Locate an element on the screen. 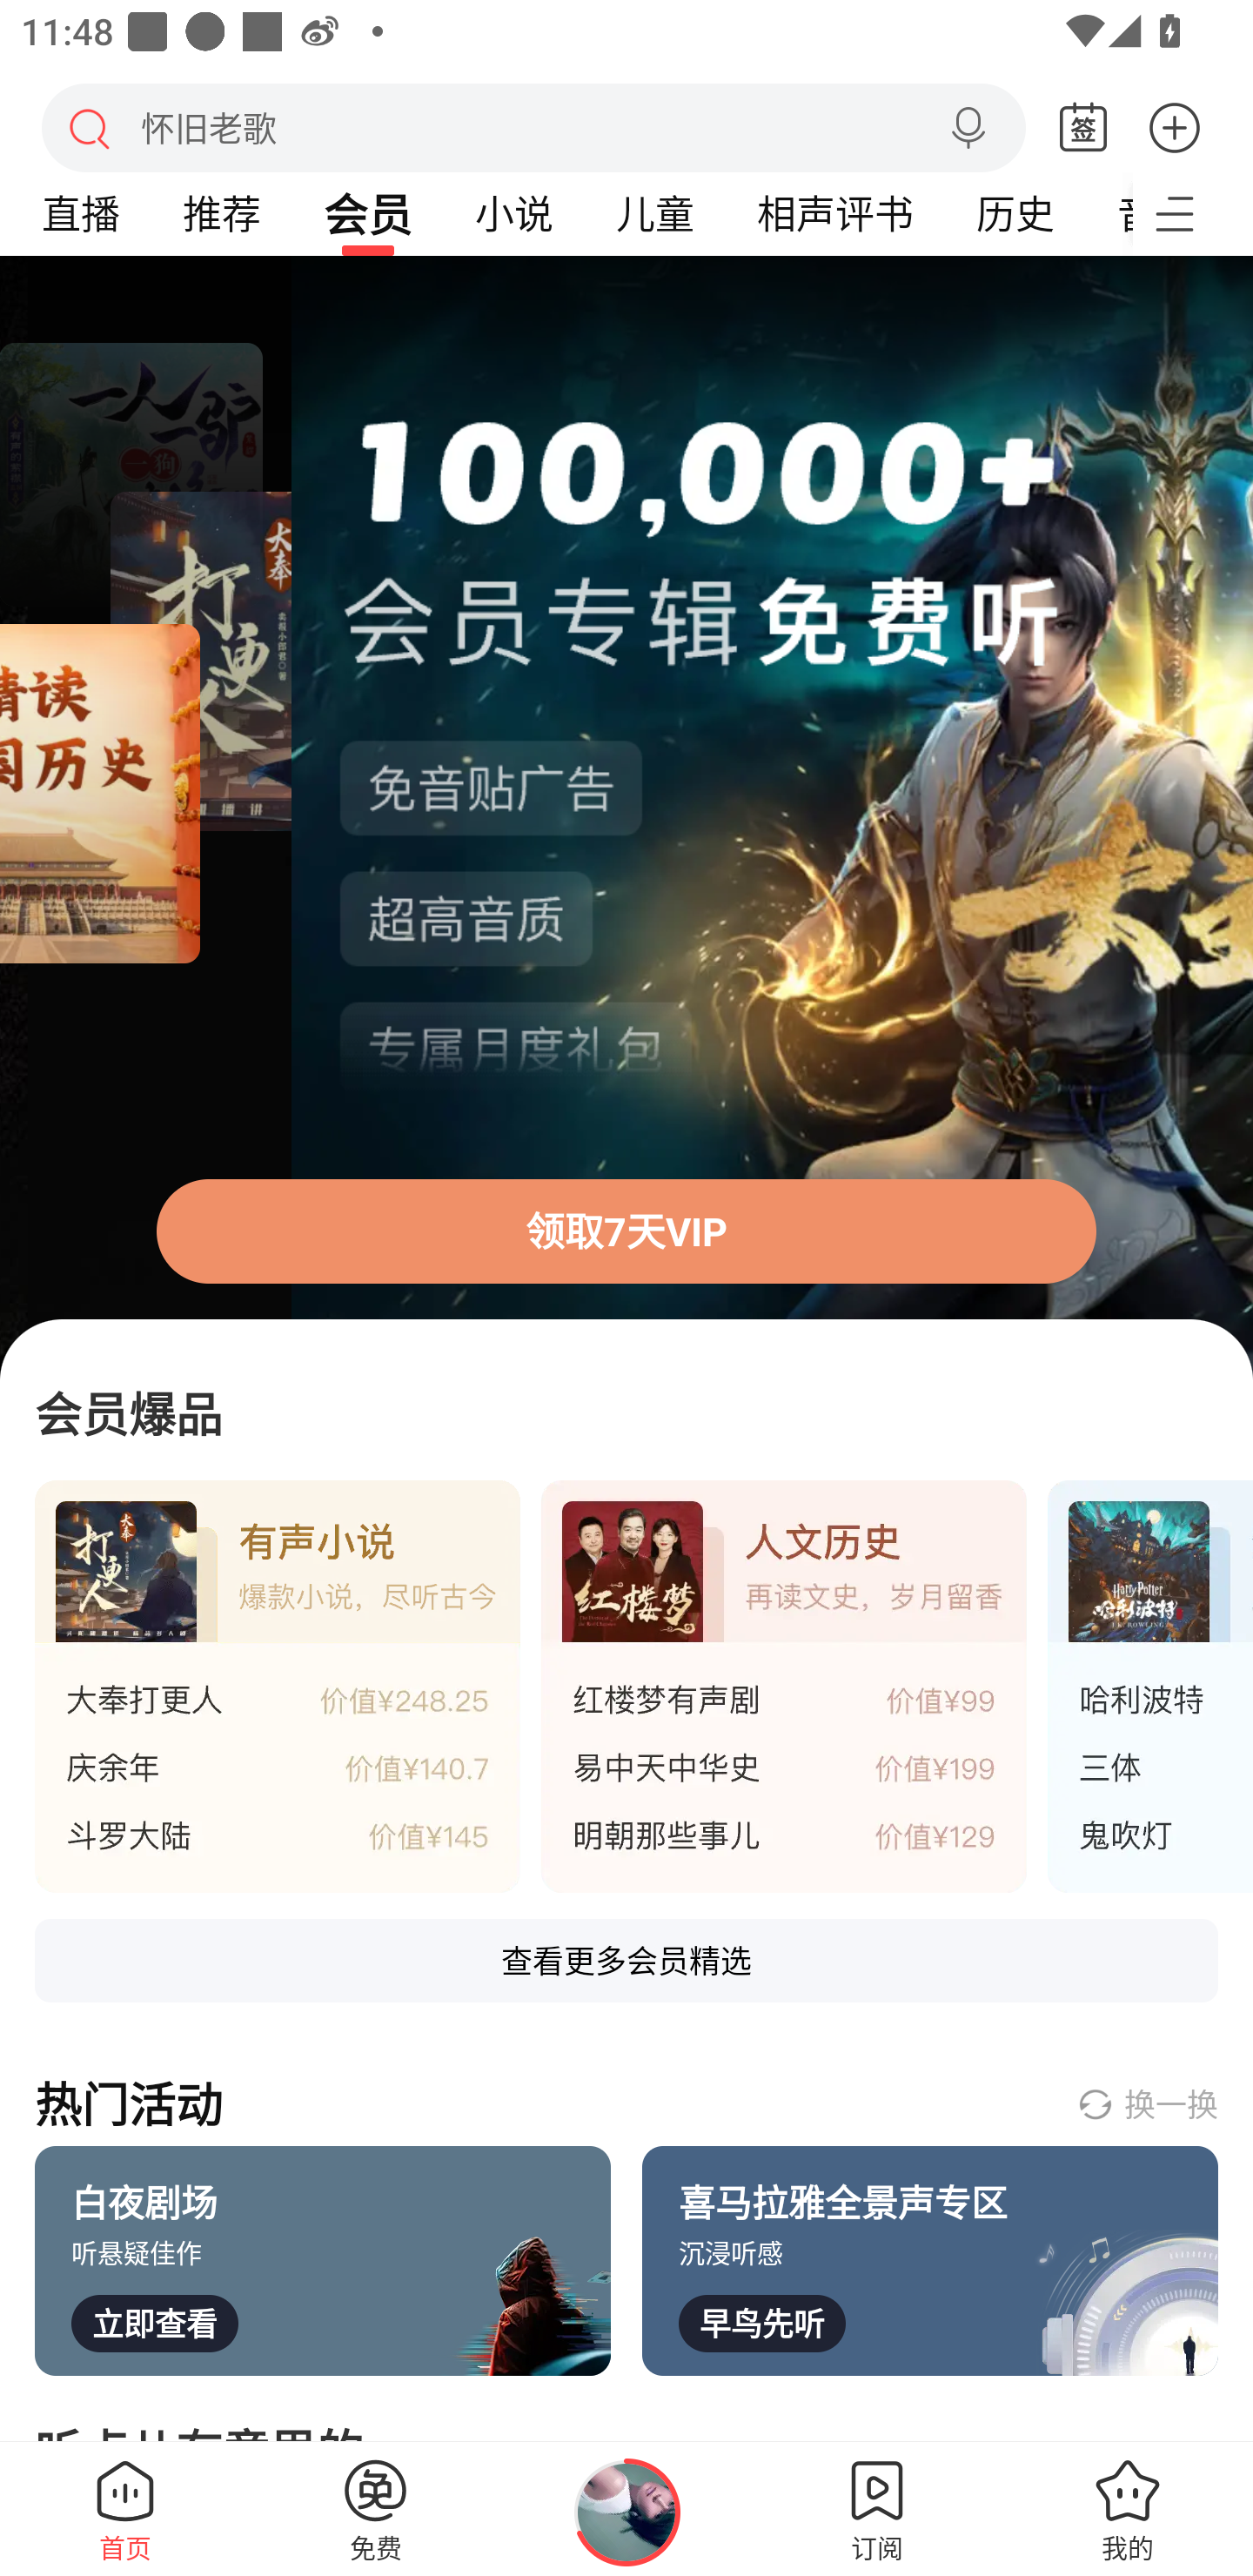 The height and width of the screenshot is (2576, 1253). 我的 is located at coordinates (1128, 2508).